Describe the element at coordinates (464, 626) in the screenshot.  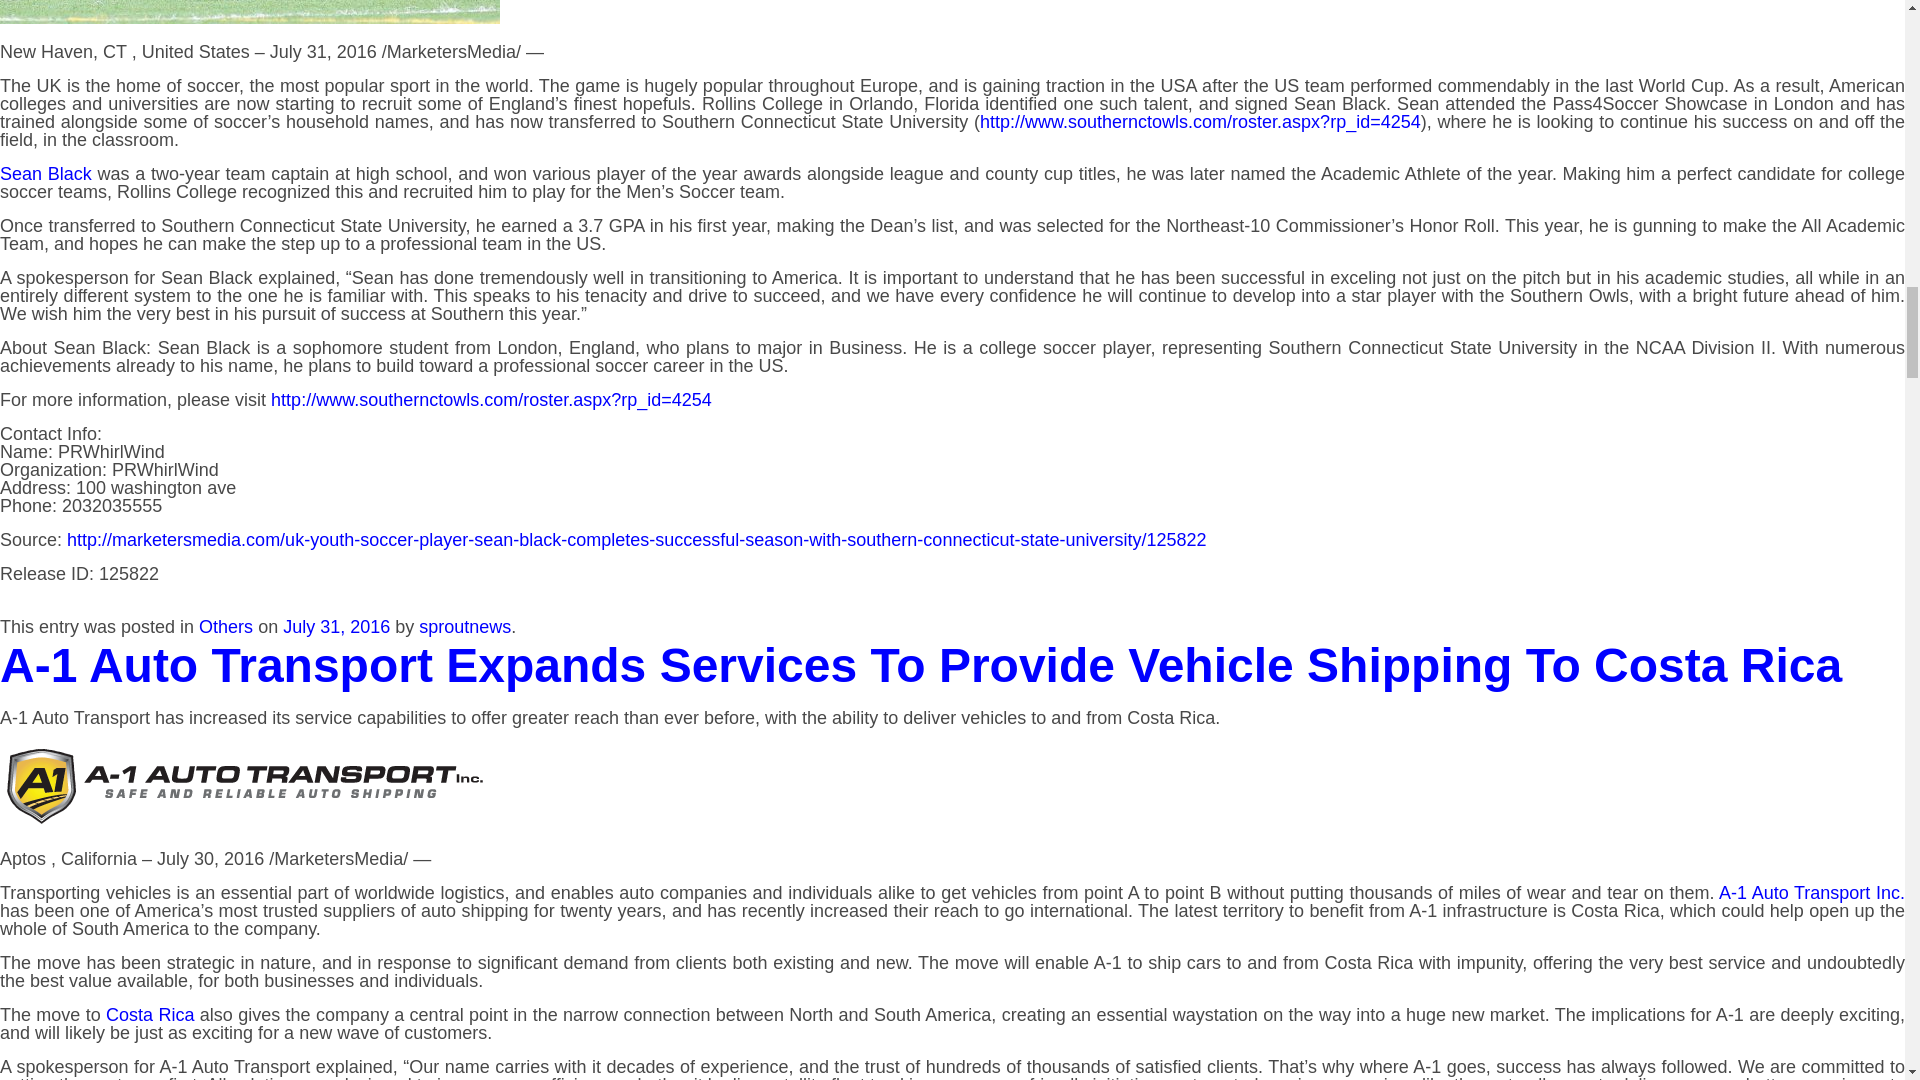
I see `sproutnews` at that location.